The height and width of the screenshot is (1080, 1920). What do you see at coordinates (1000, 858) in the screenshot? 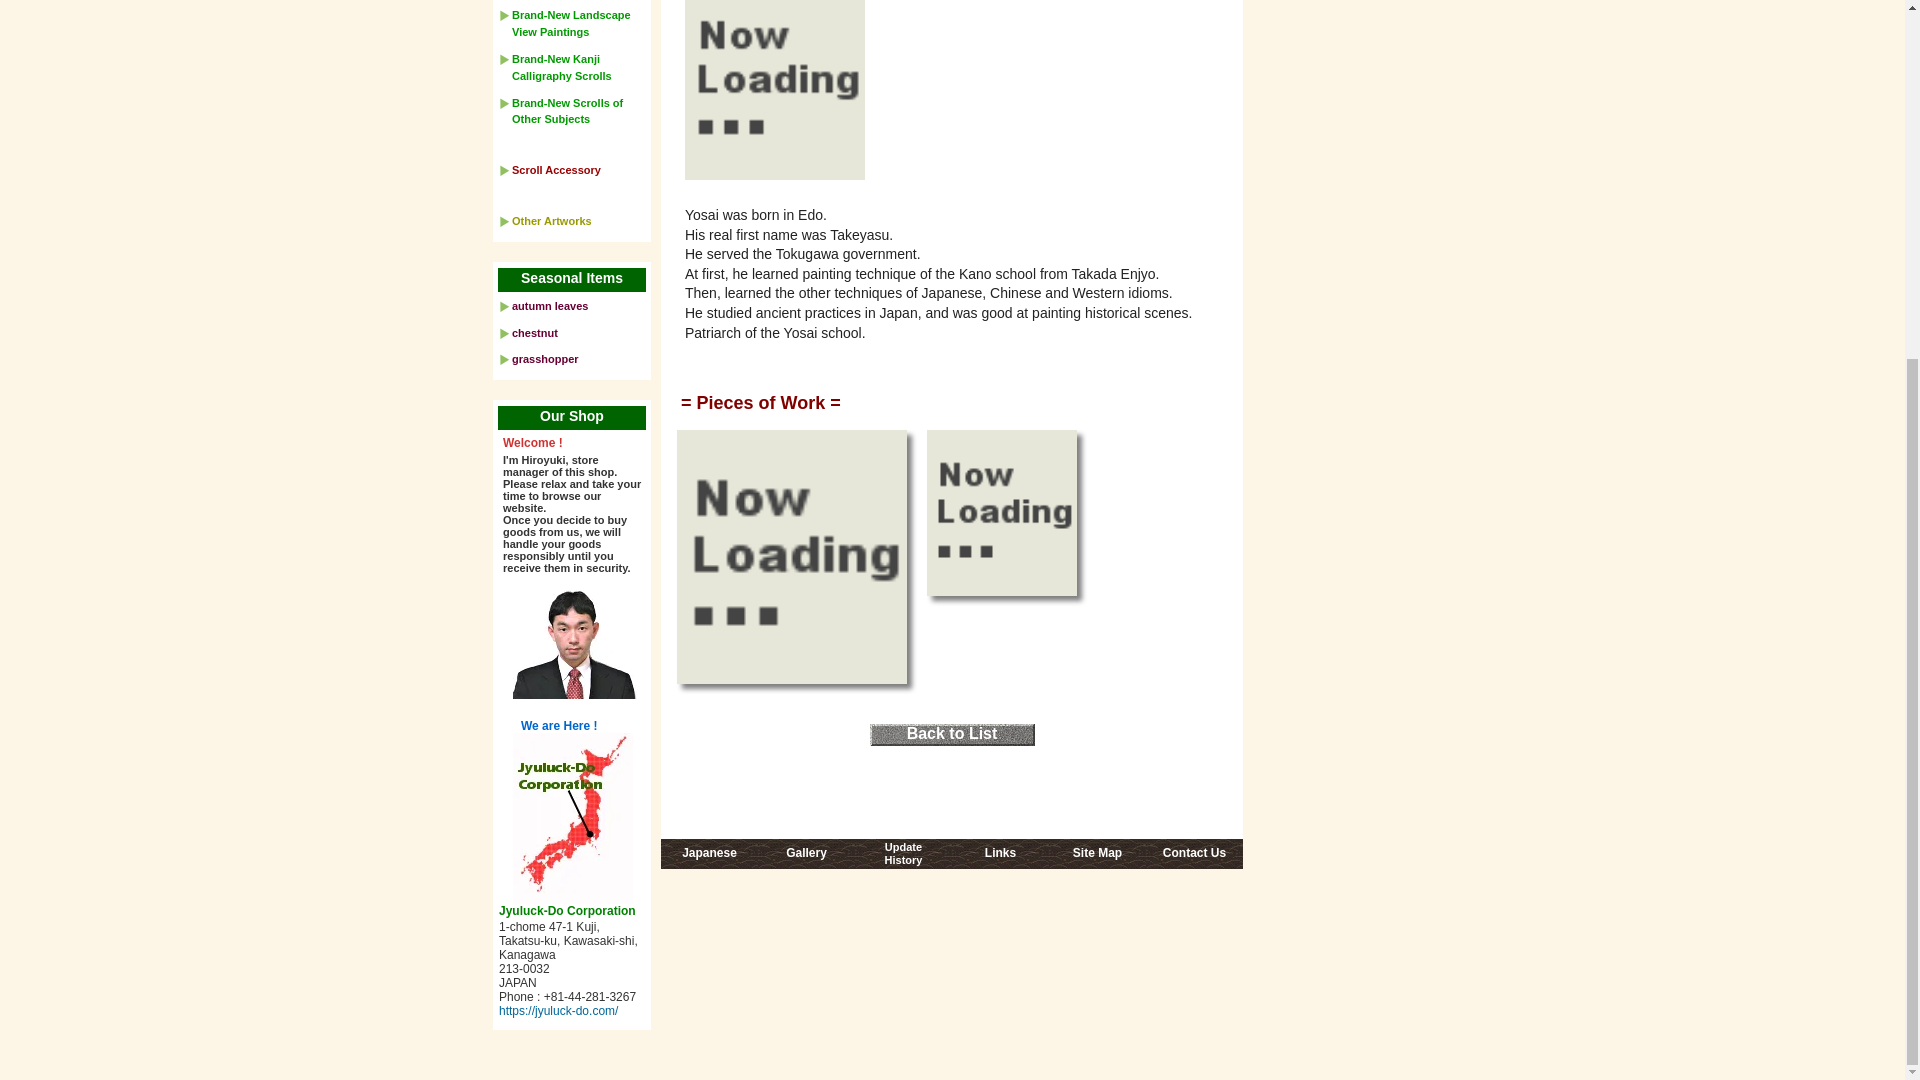
I see `Other Artworks` at bounding box center [1000, 858].